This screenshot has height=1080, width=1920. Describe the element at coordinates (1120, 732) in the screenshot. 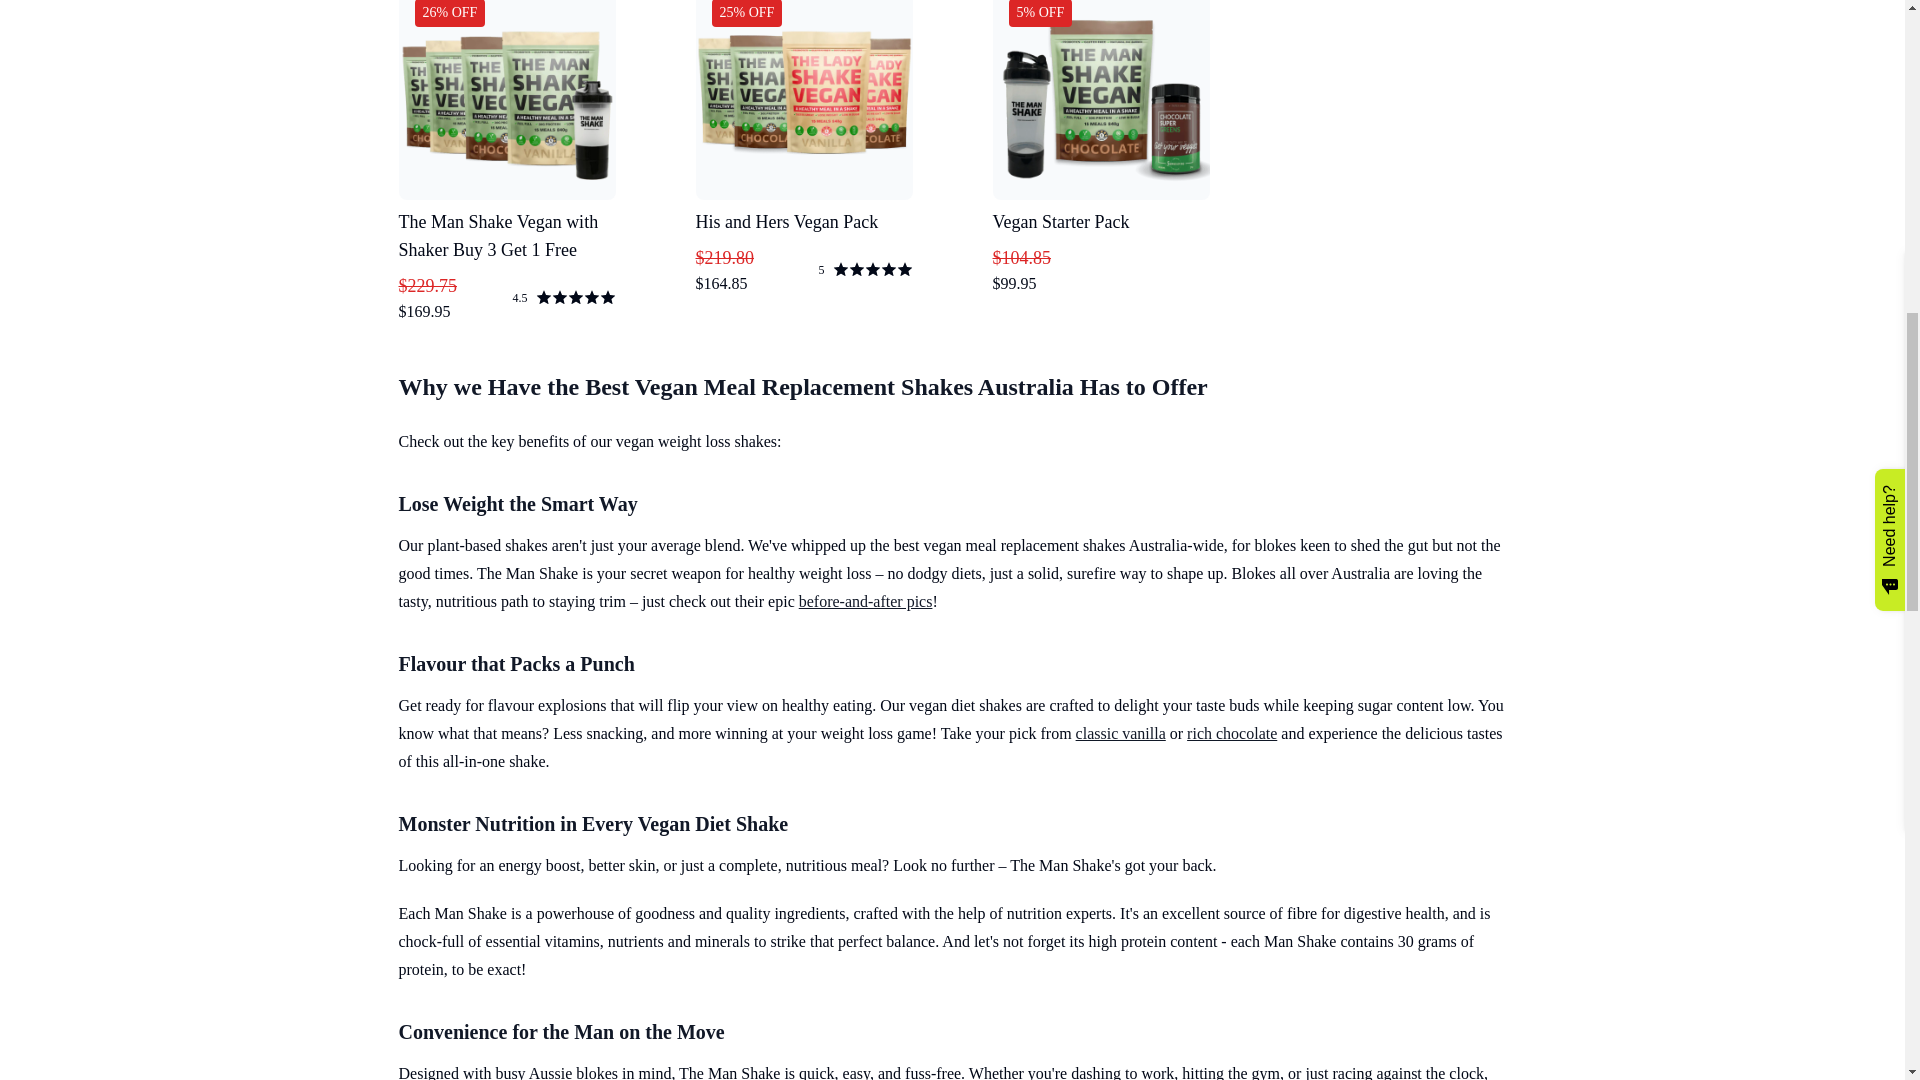

I see `classic vanilla` at that location.